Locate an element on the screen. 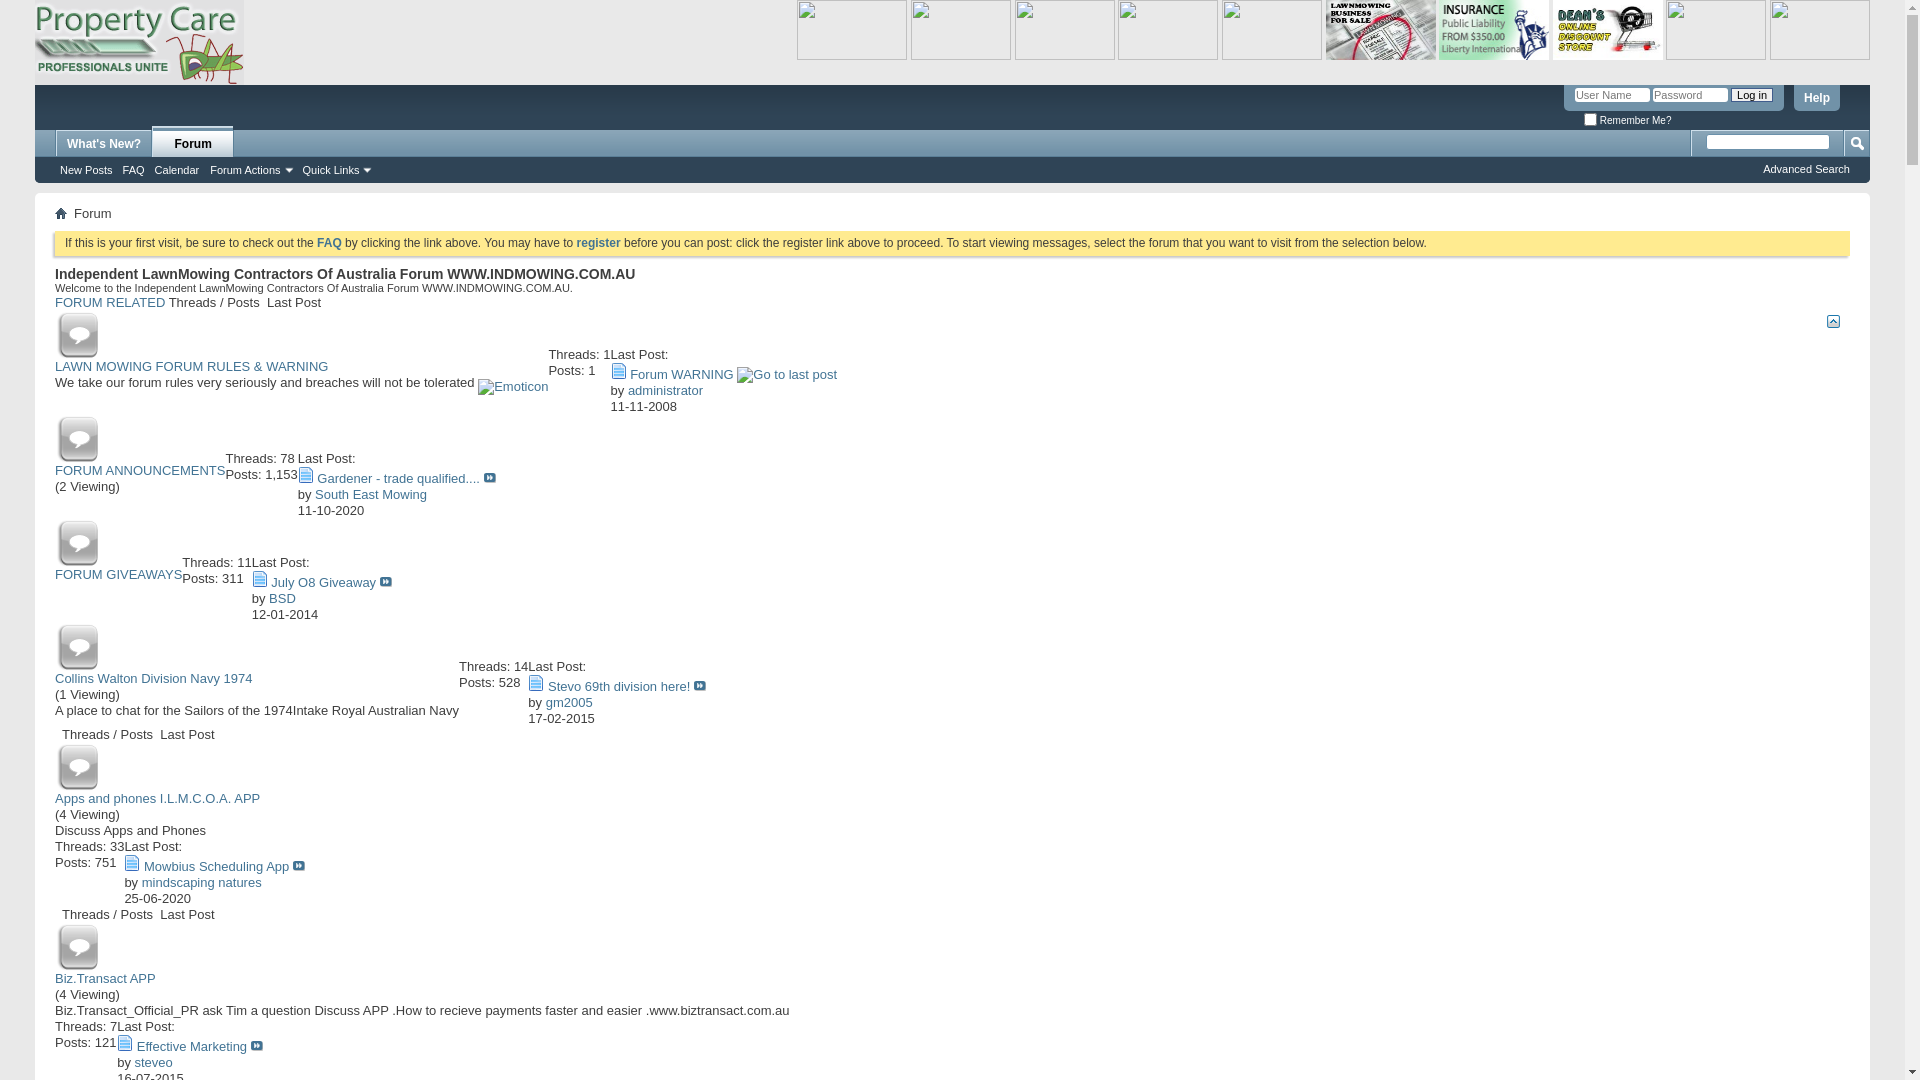  Calendar is located at coordinates (178, 170).